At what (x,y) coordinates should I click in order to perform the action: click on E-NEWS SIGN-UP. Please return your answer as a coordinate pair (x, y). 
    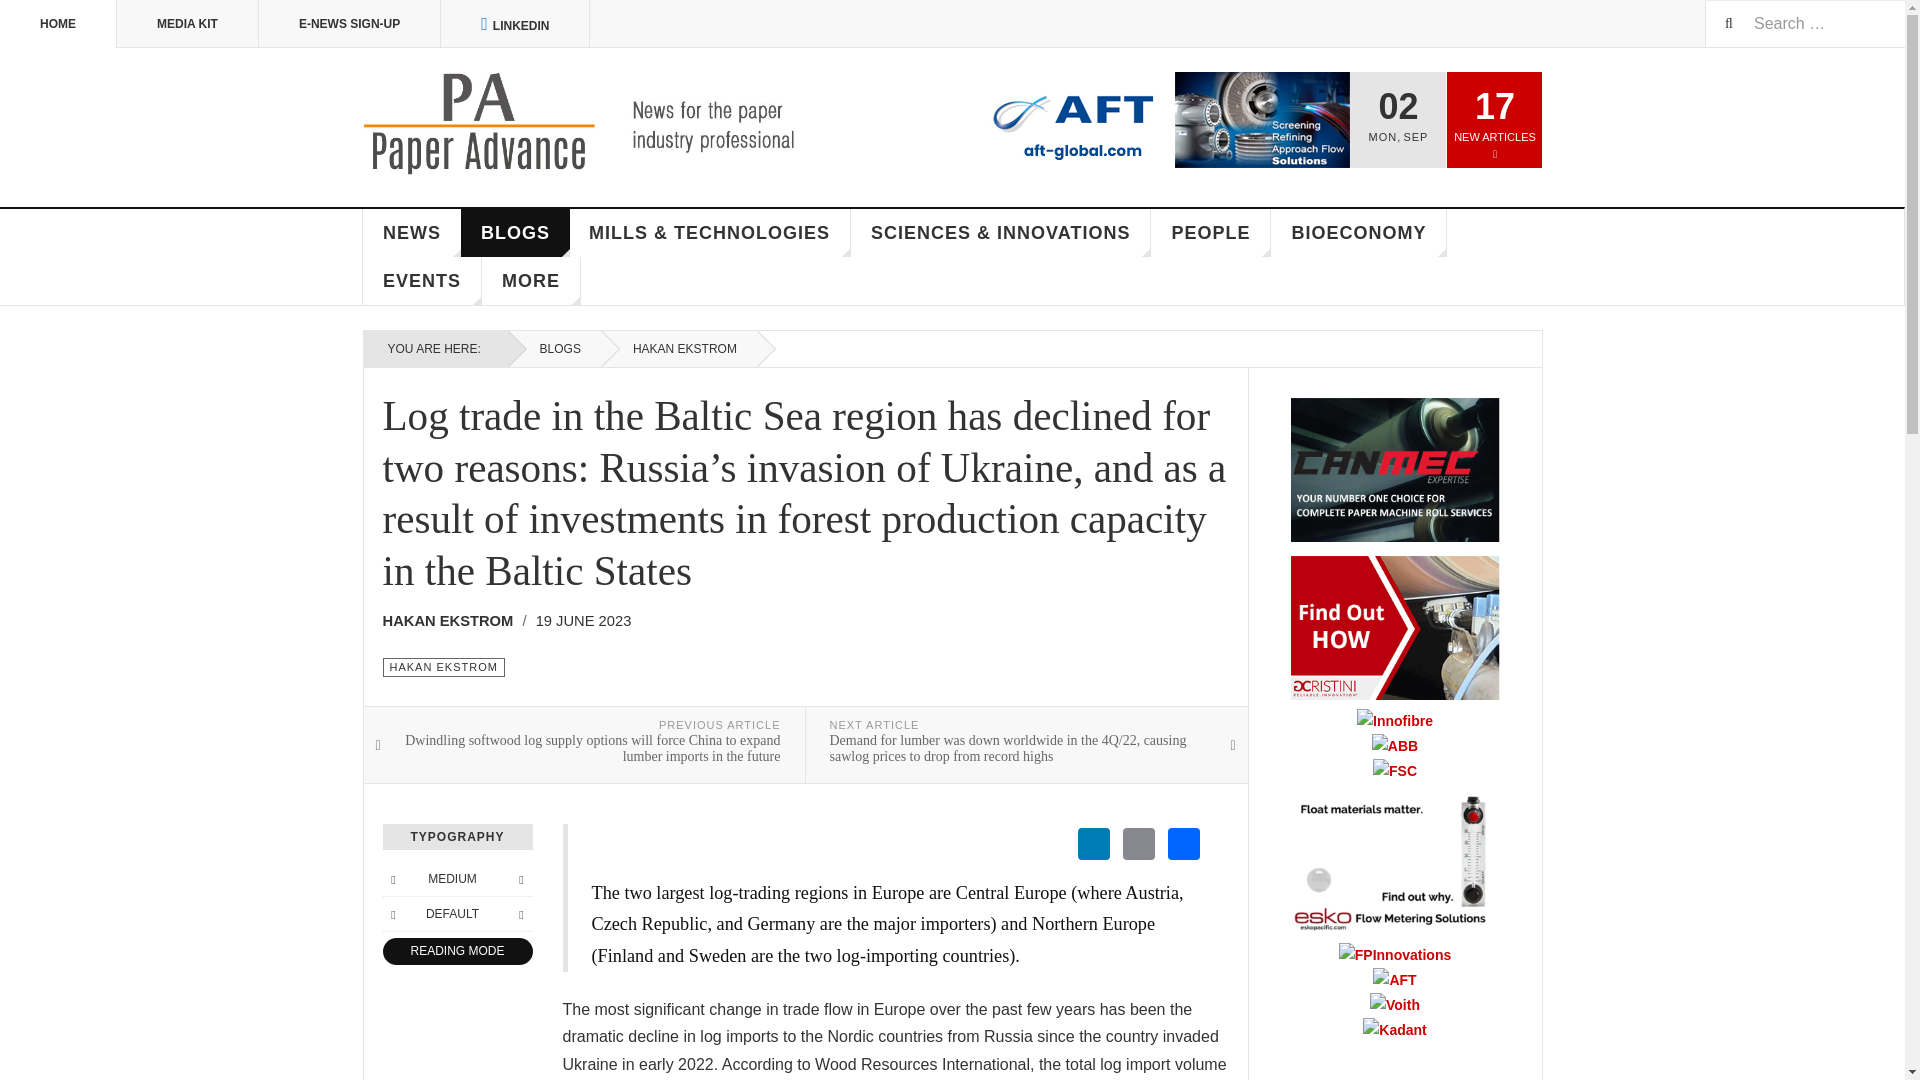
    Looking at the image, I should click on (350, 24).